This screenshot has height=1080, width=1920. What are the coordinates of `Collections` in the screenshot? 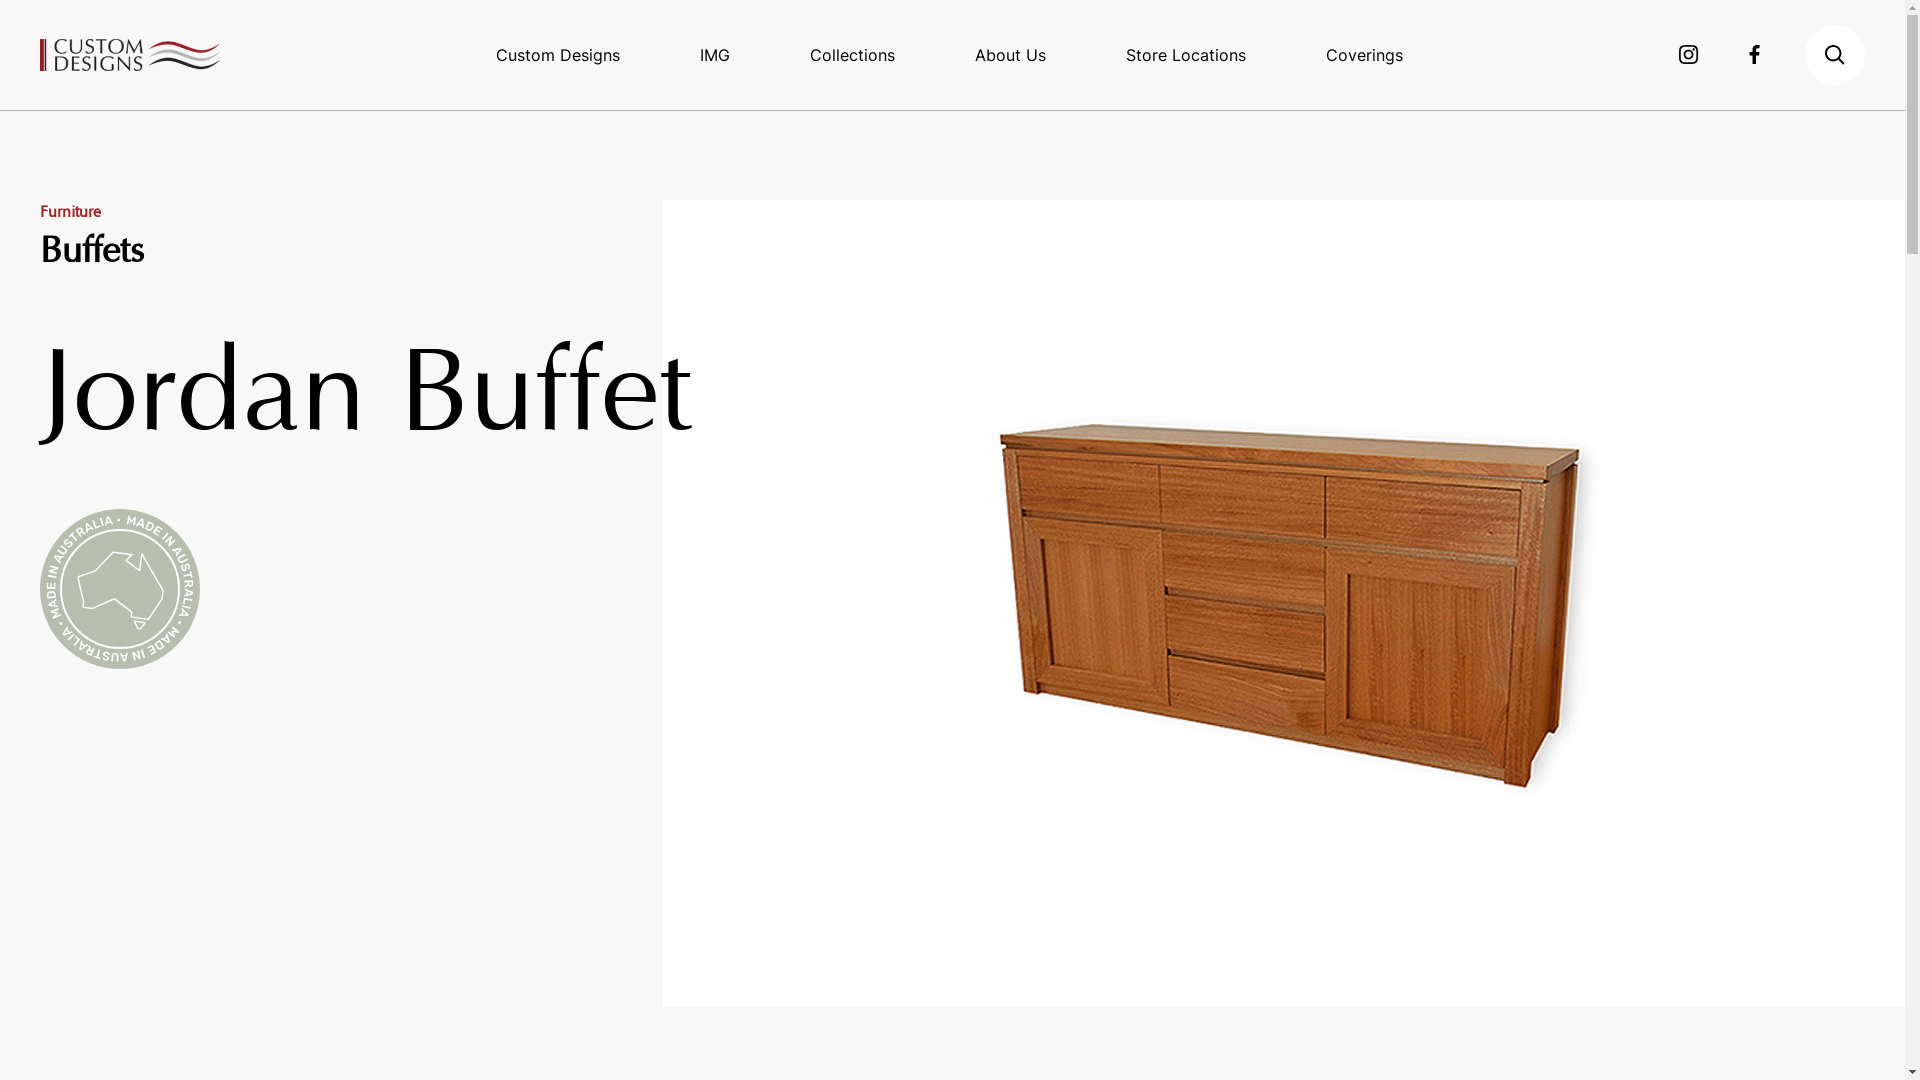 It's located at (852, 55).